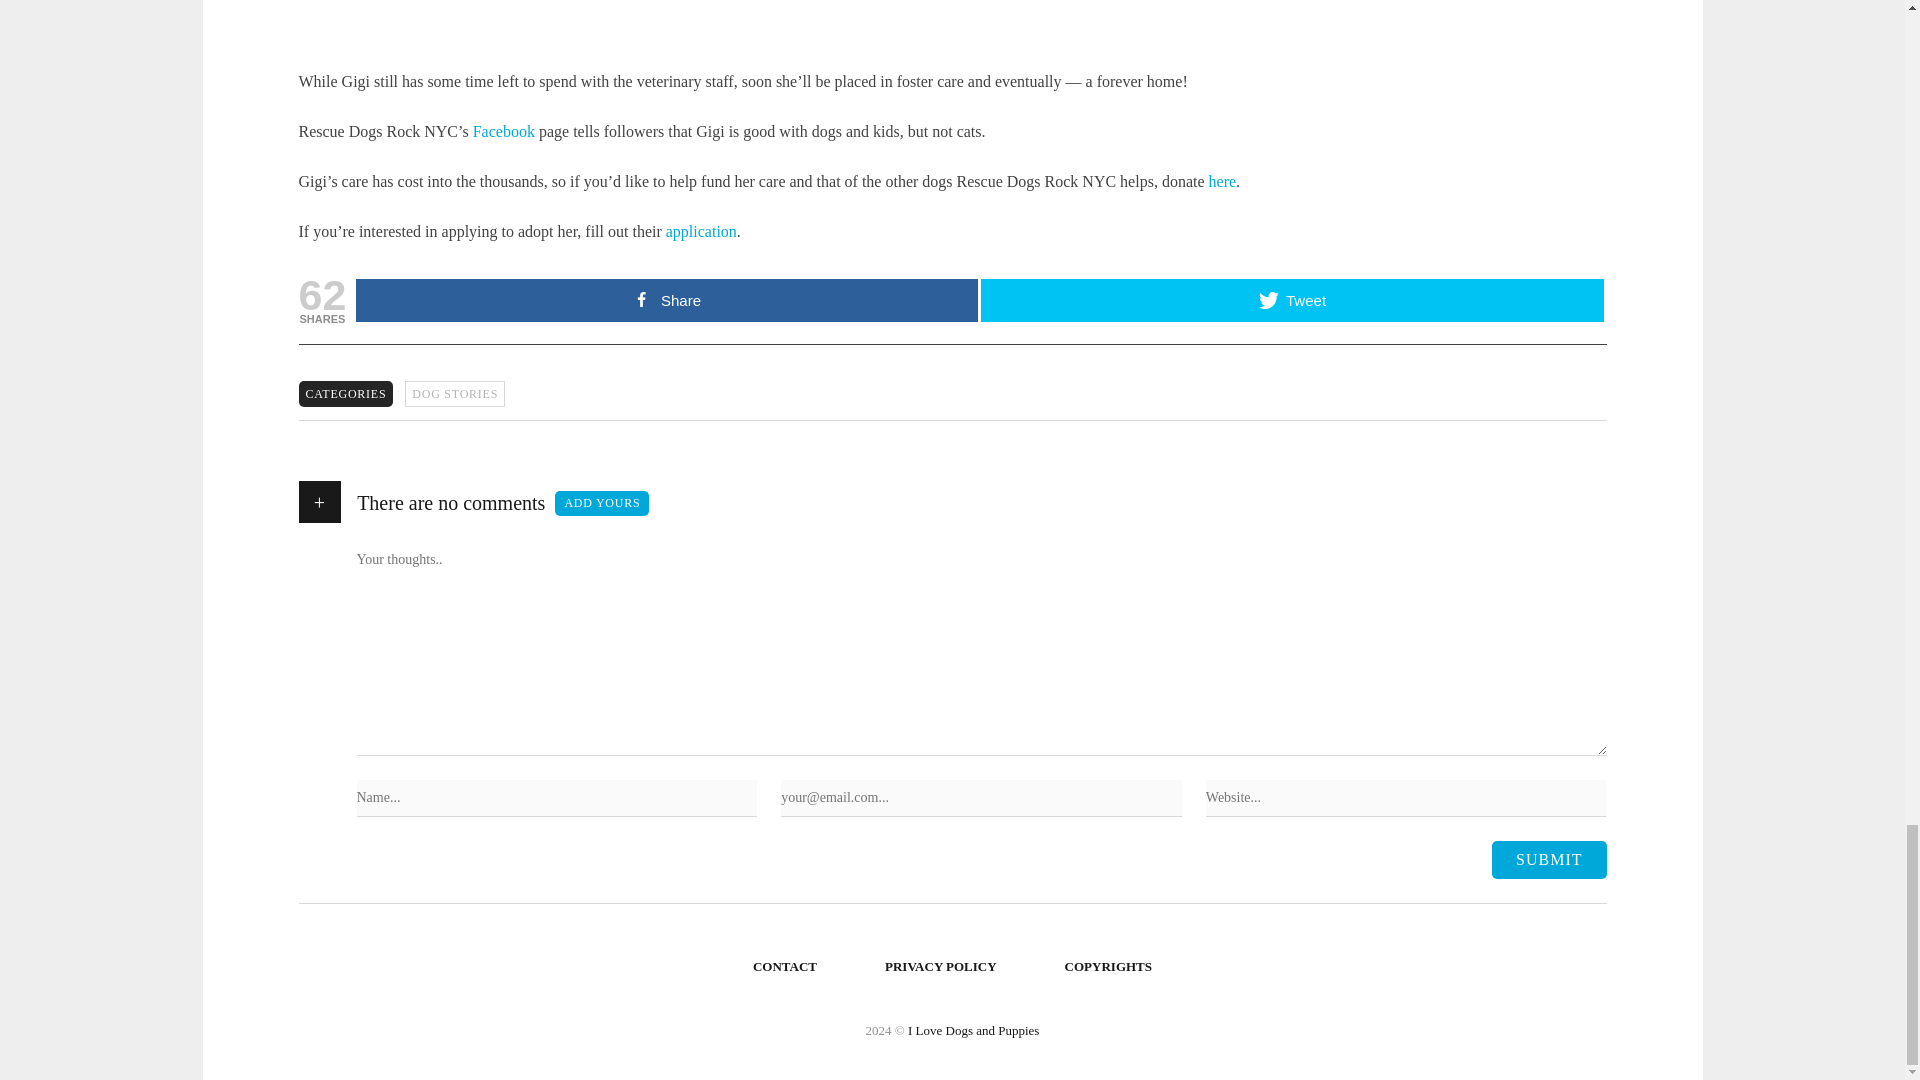 The image size is (1920, 1080). I want to click on Facebook, so click(504, 132).